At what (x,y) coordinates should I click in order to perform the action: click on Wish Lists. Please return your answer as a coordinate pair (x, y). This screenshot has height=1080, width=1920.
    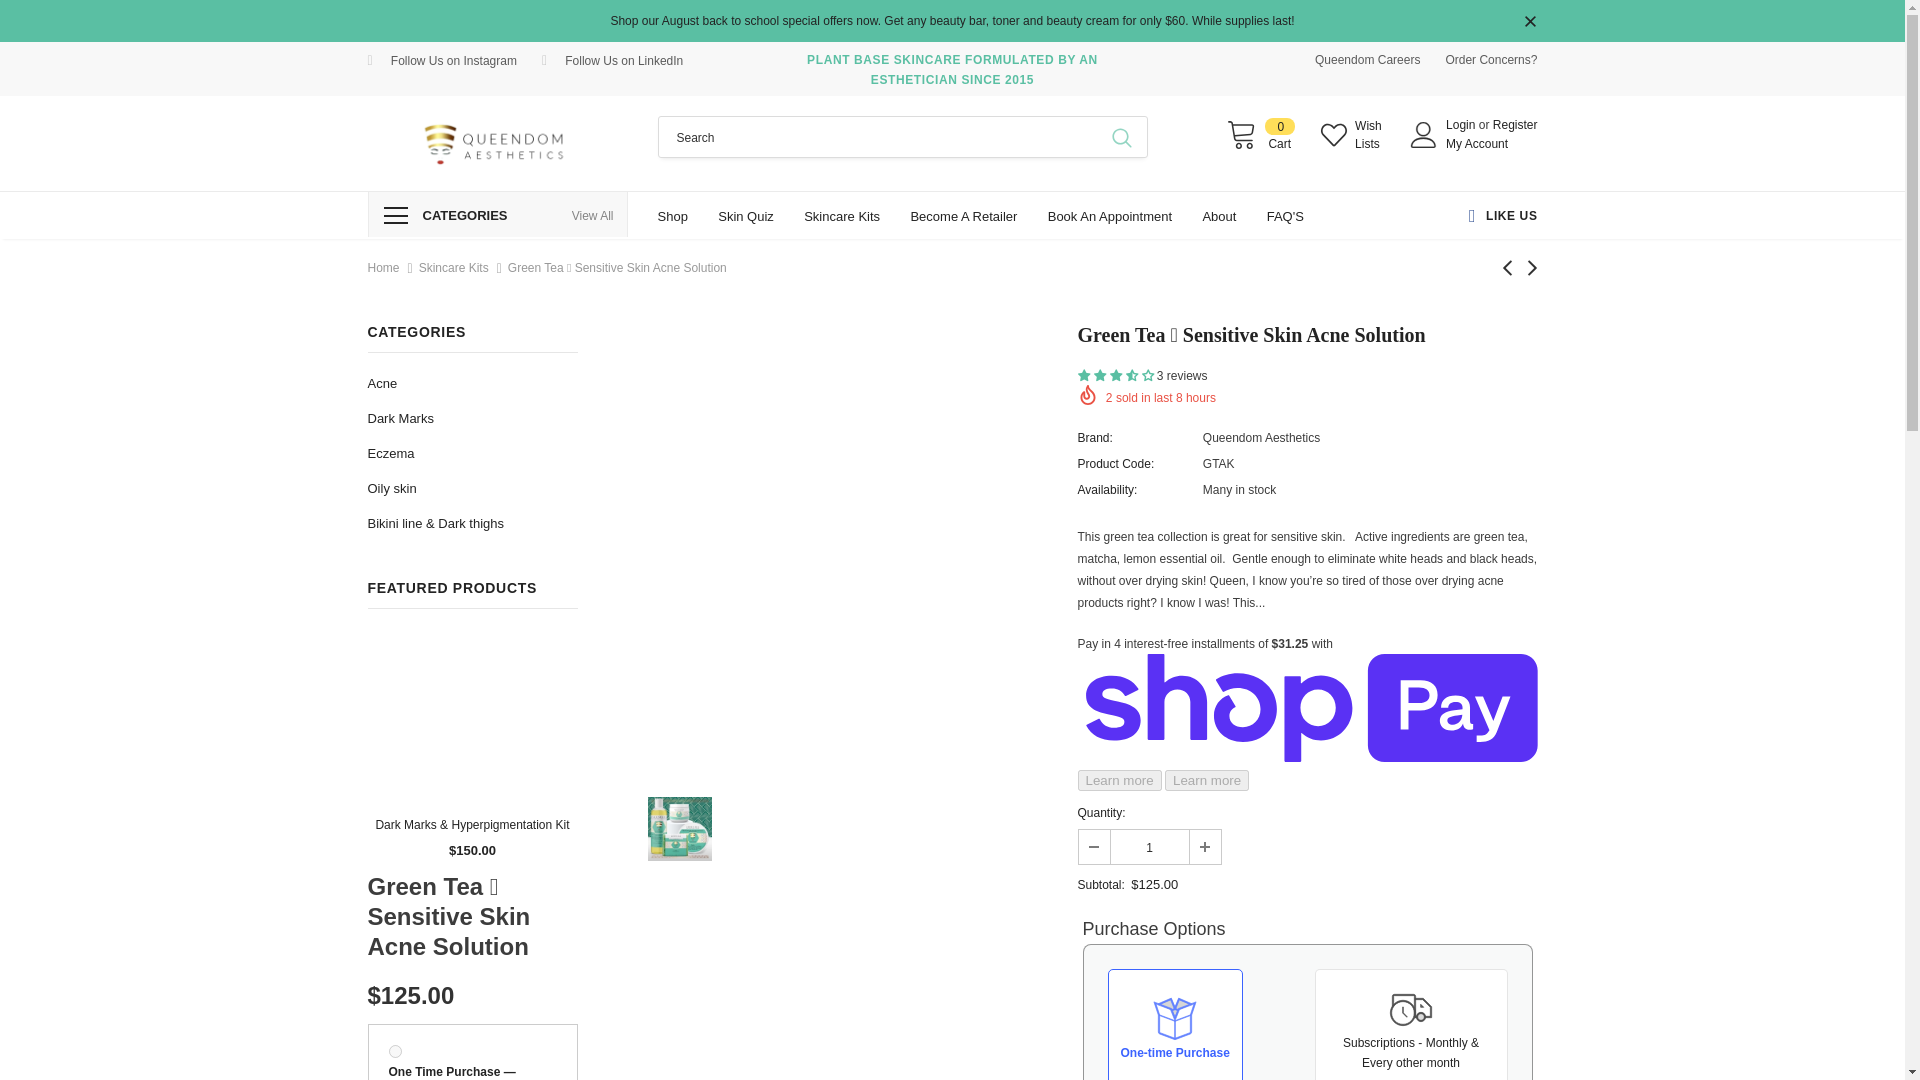
    Looking at the image, I should click on (1355, 134).